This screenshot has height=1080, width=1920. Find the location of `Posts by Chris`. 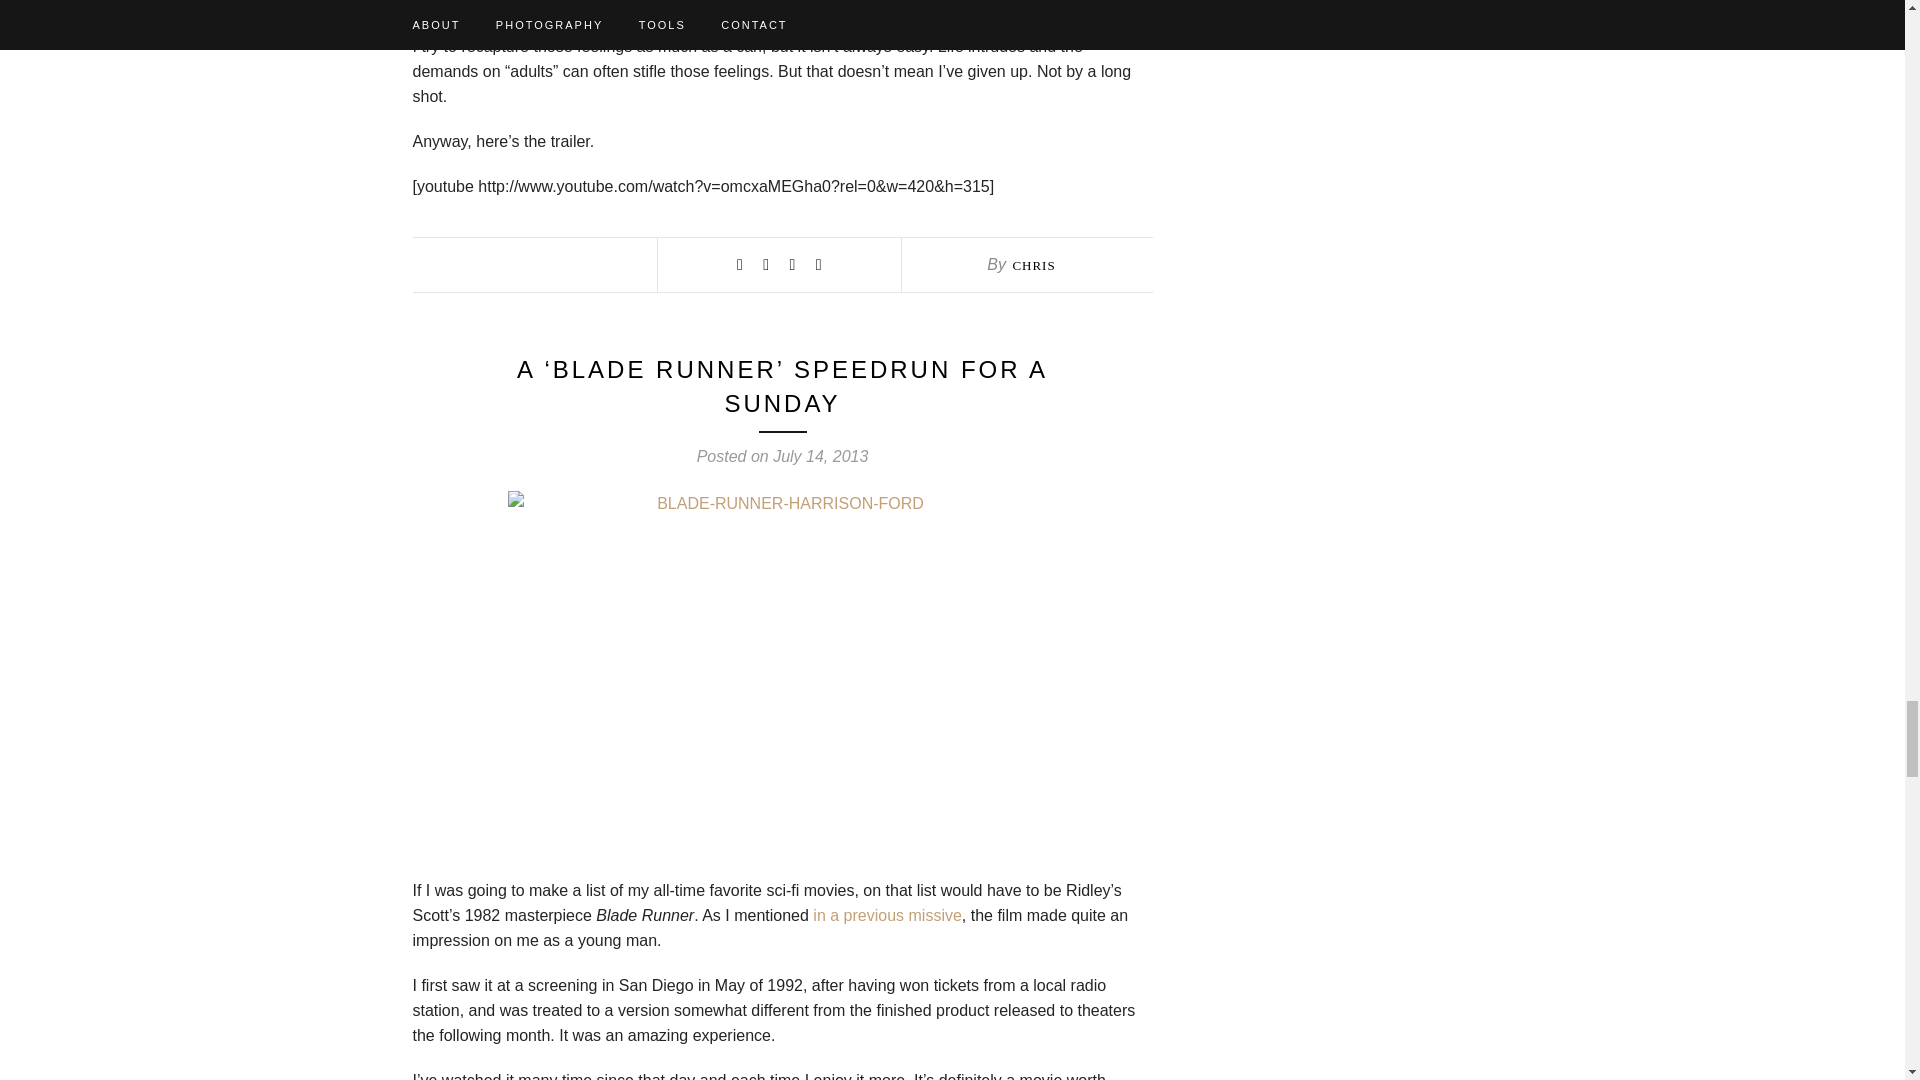

Posts by Chris is located at coordinates (1032, 266).